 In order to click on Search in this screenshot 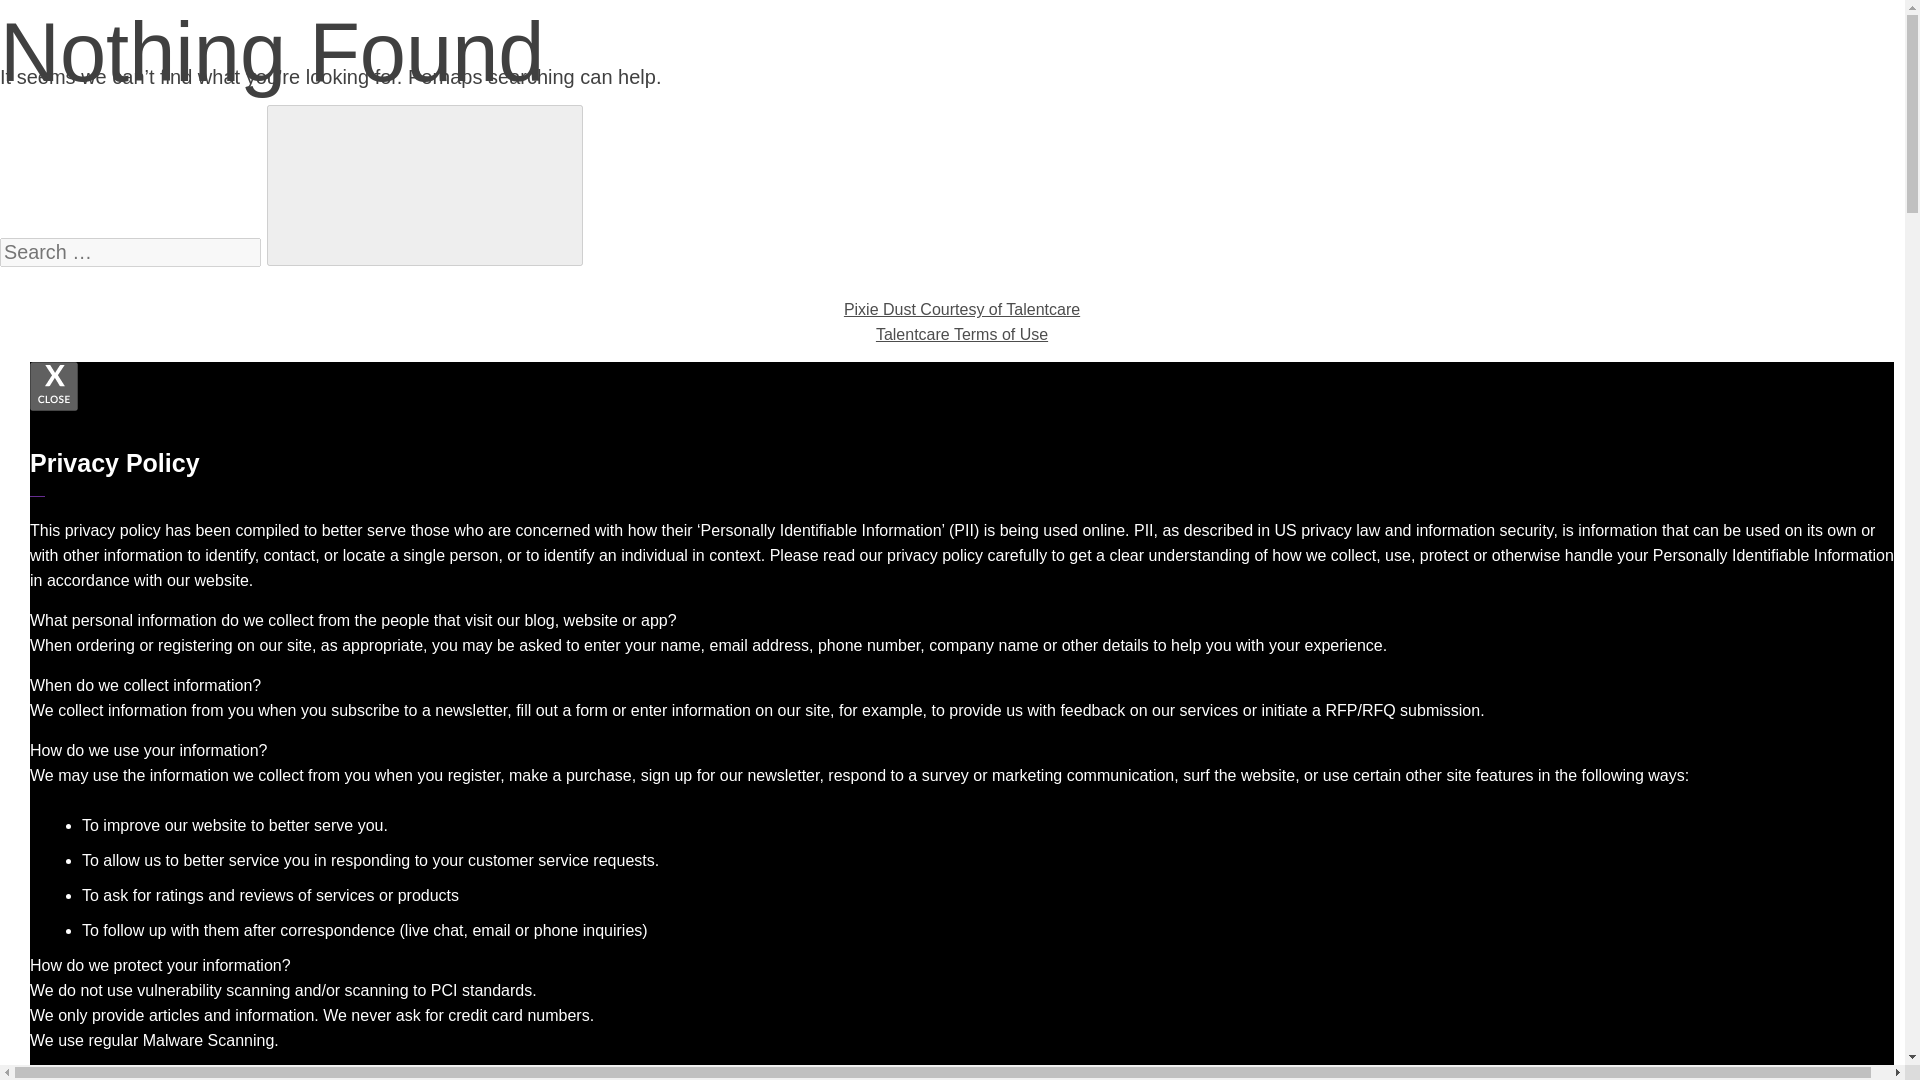, I will do `click(424, 184)`.